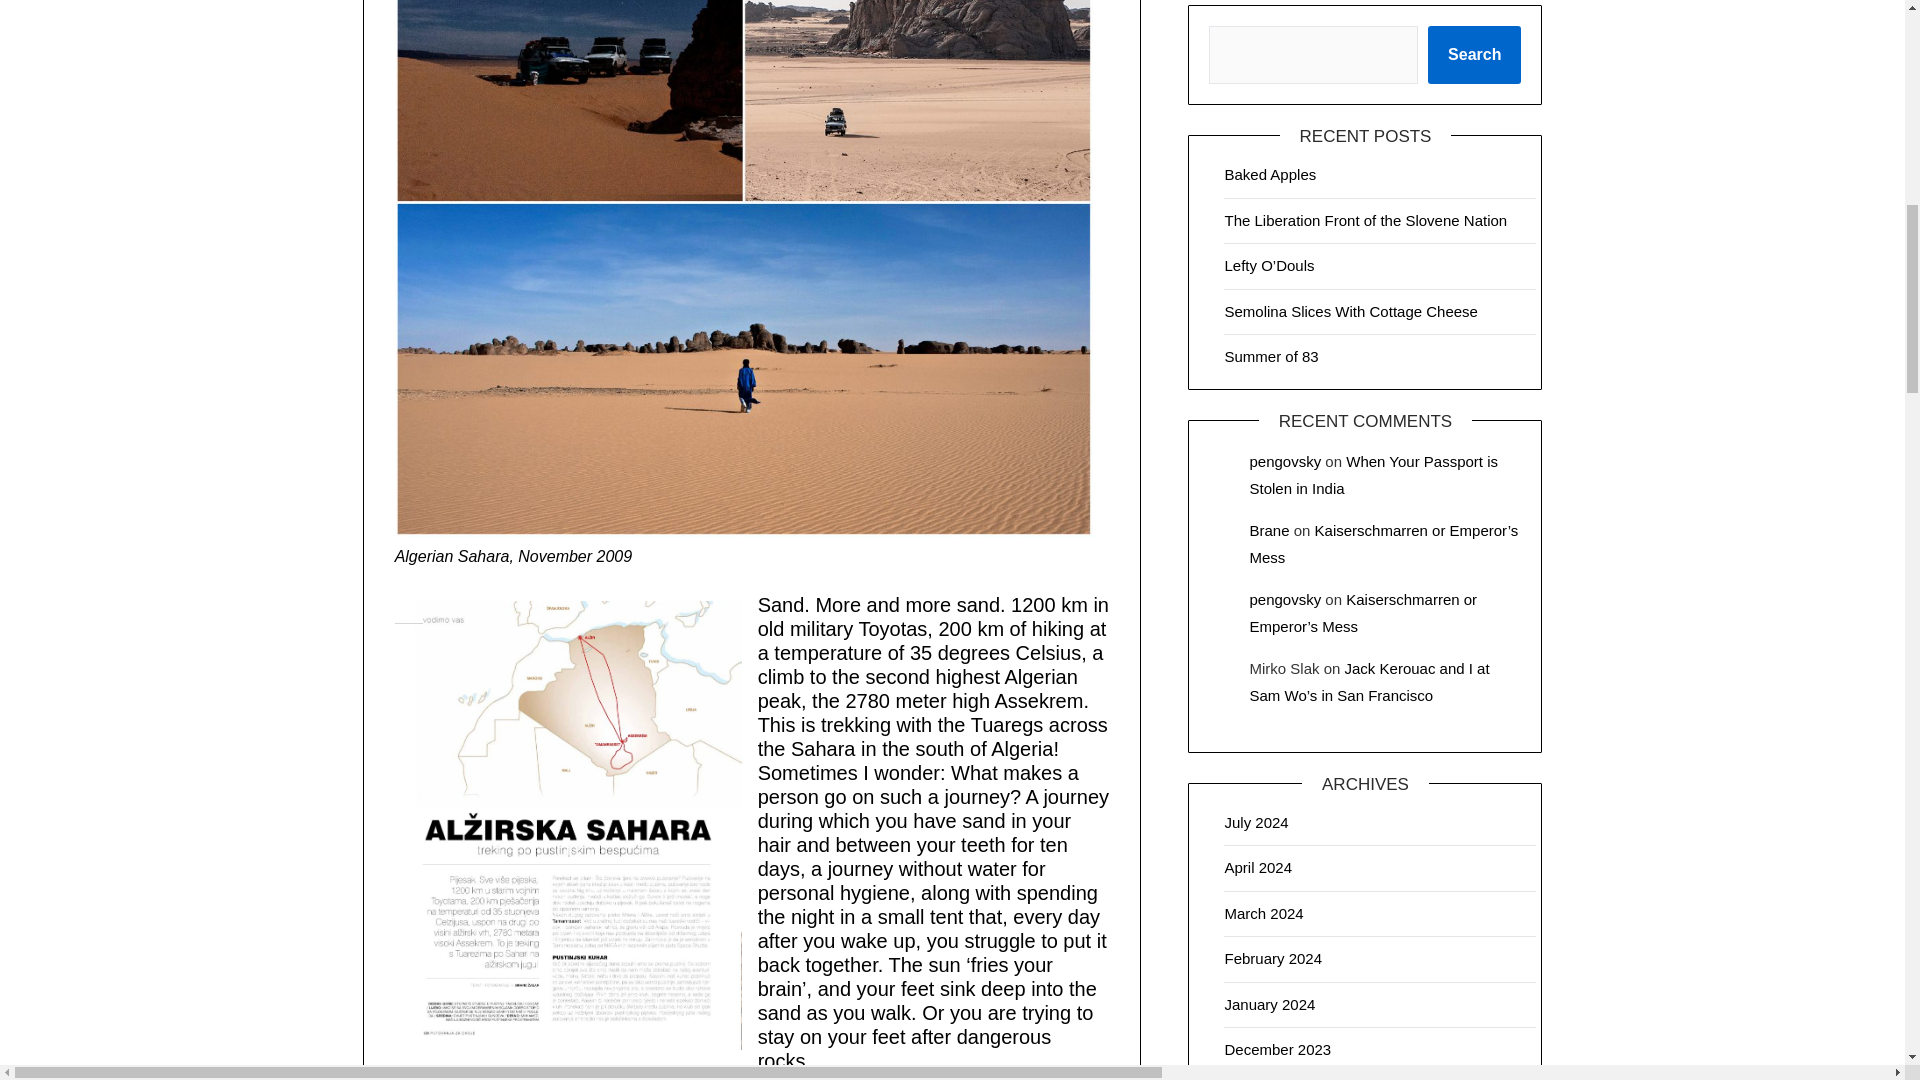 The width and height of the screenshot is (1920, 1080). What do you see at coordinates (1258, 866) in the screenshot?
I see `April 2024` at bounding box center [1258, 866].